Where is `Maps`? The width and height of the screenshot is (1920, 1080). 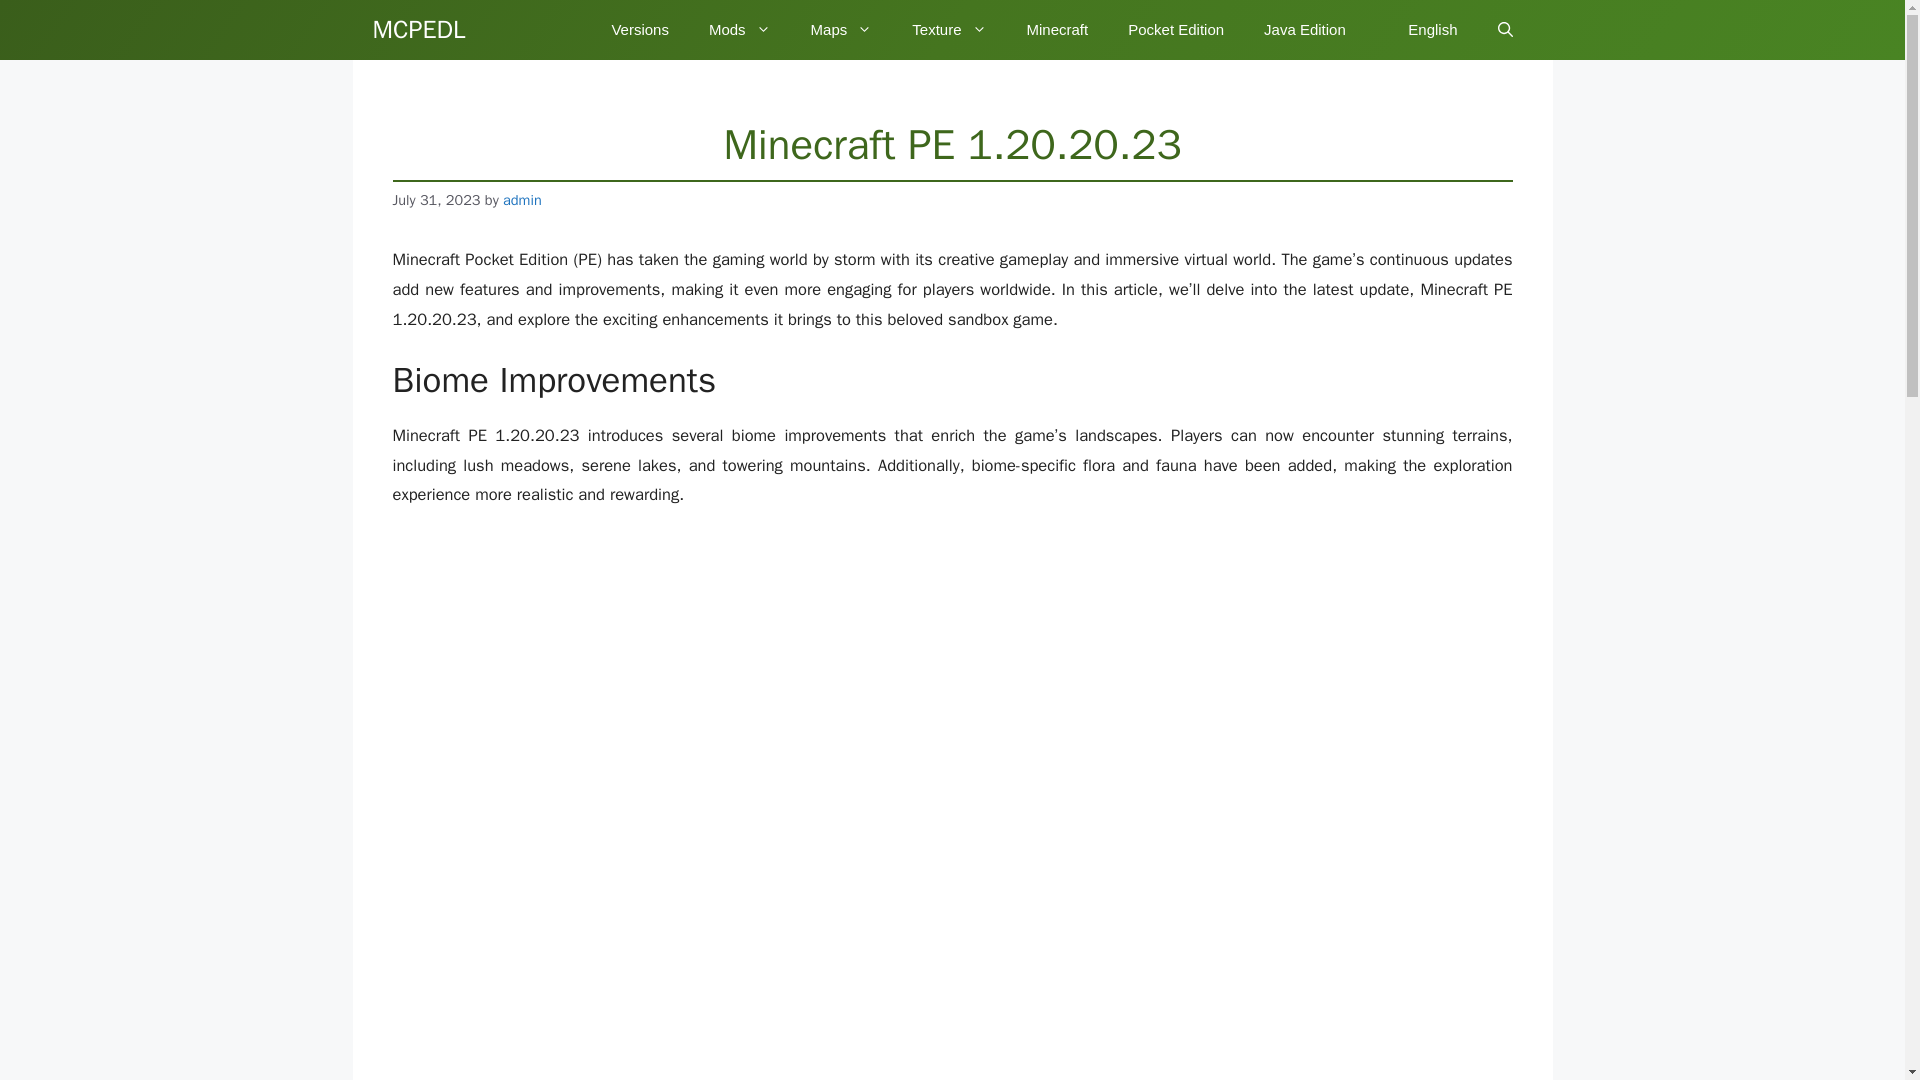 Maps is located at coordinates (842, 30).